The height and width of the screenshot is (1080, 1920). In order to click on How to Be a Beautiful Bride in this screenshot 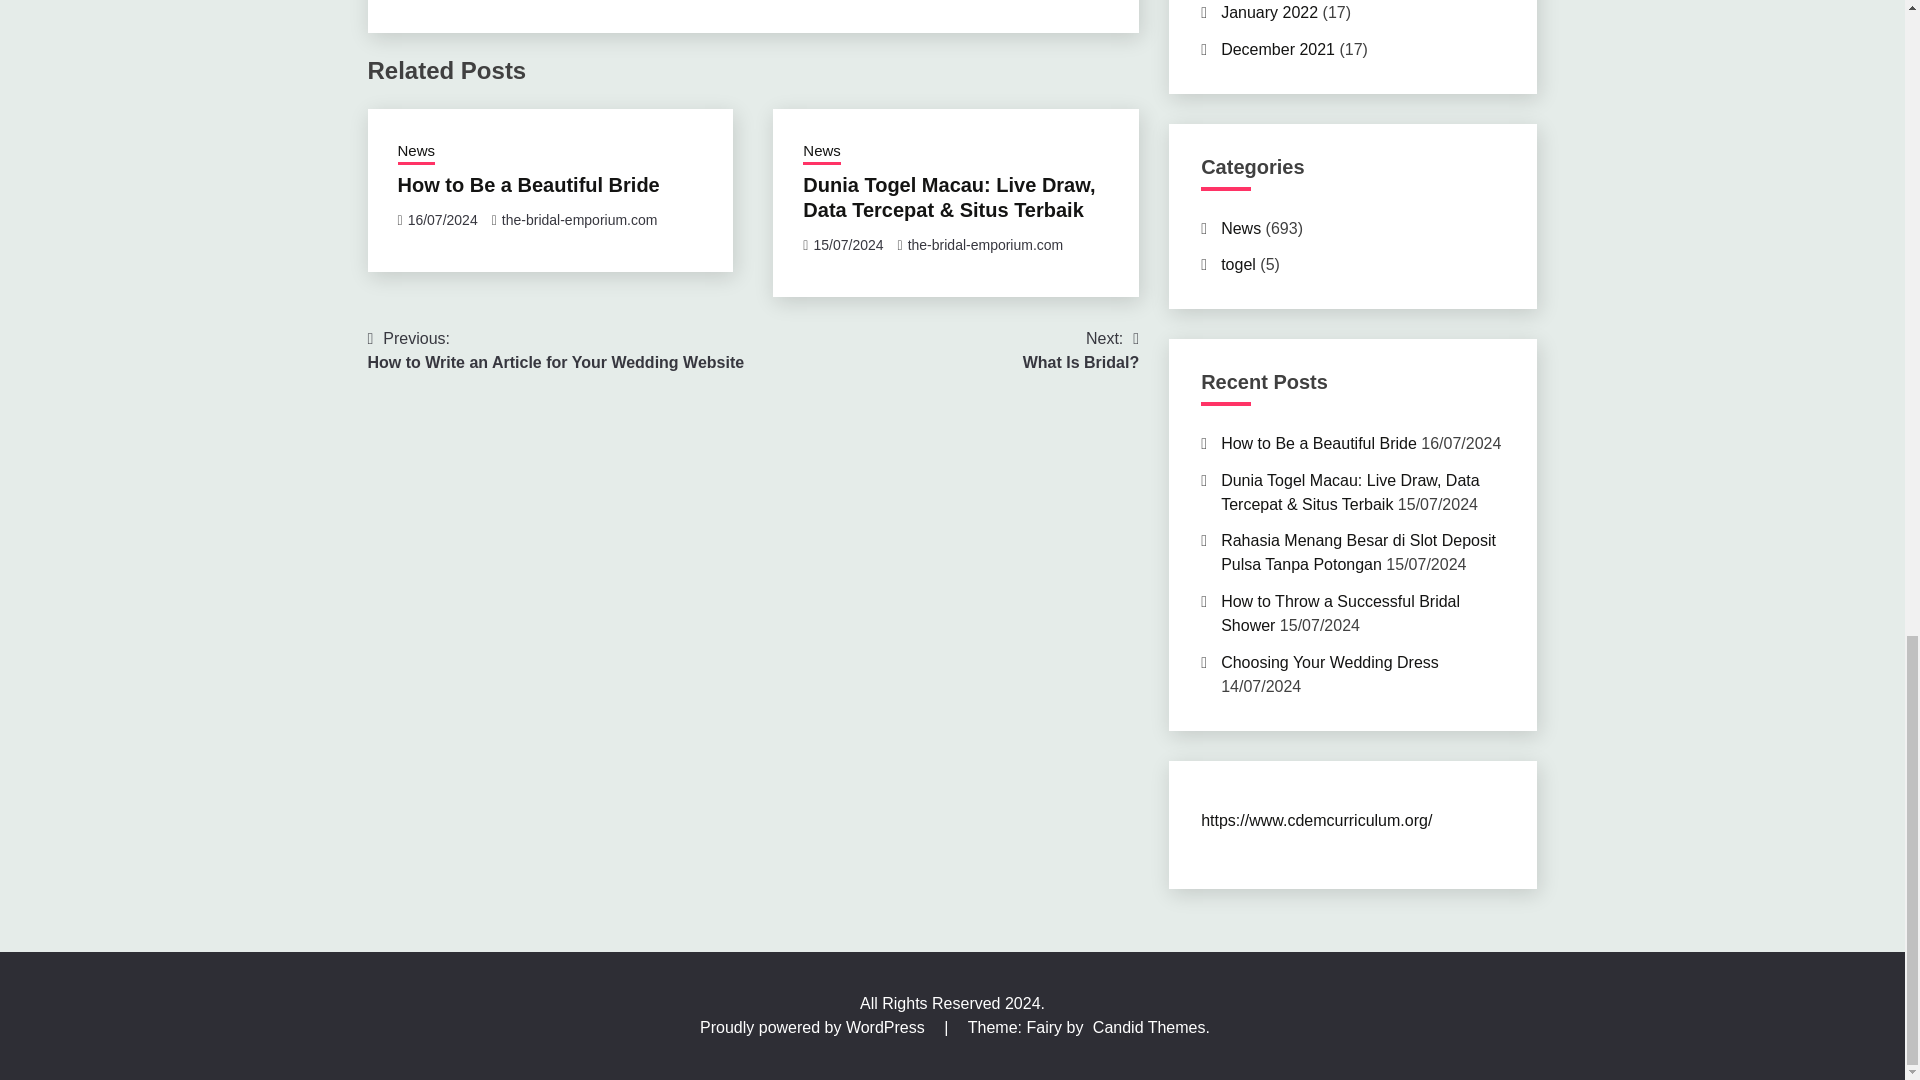, I will do `click(986, 244)`.